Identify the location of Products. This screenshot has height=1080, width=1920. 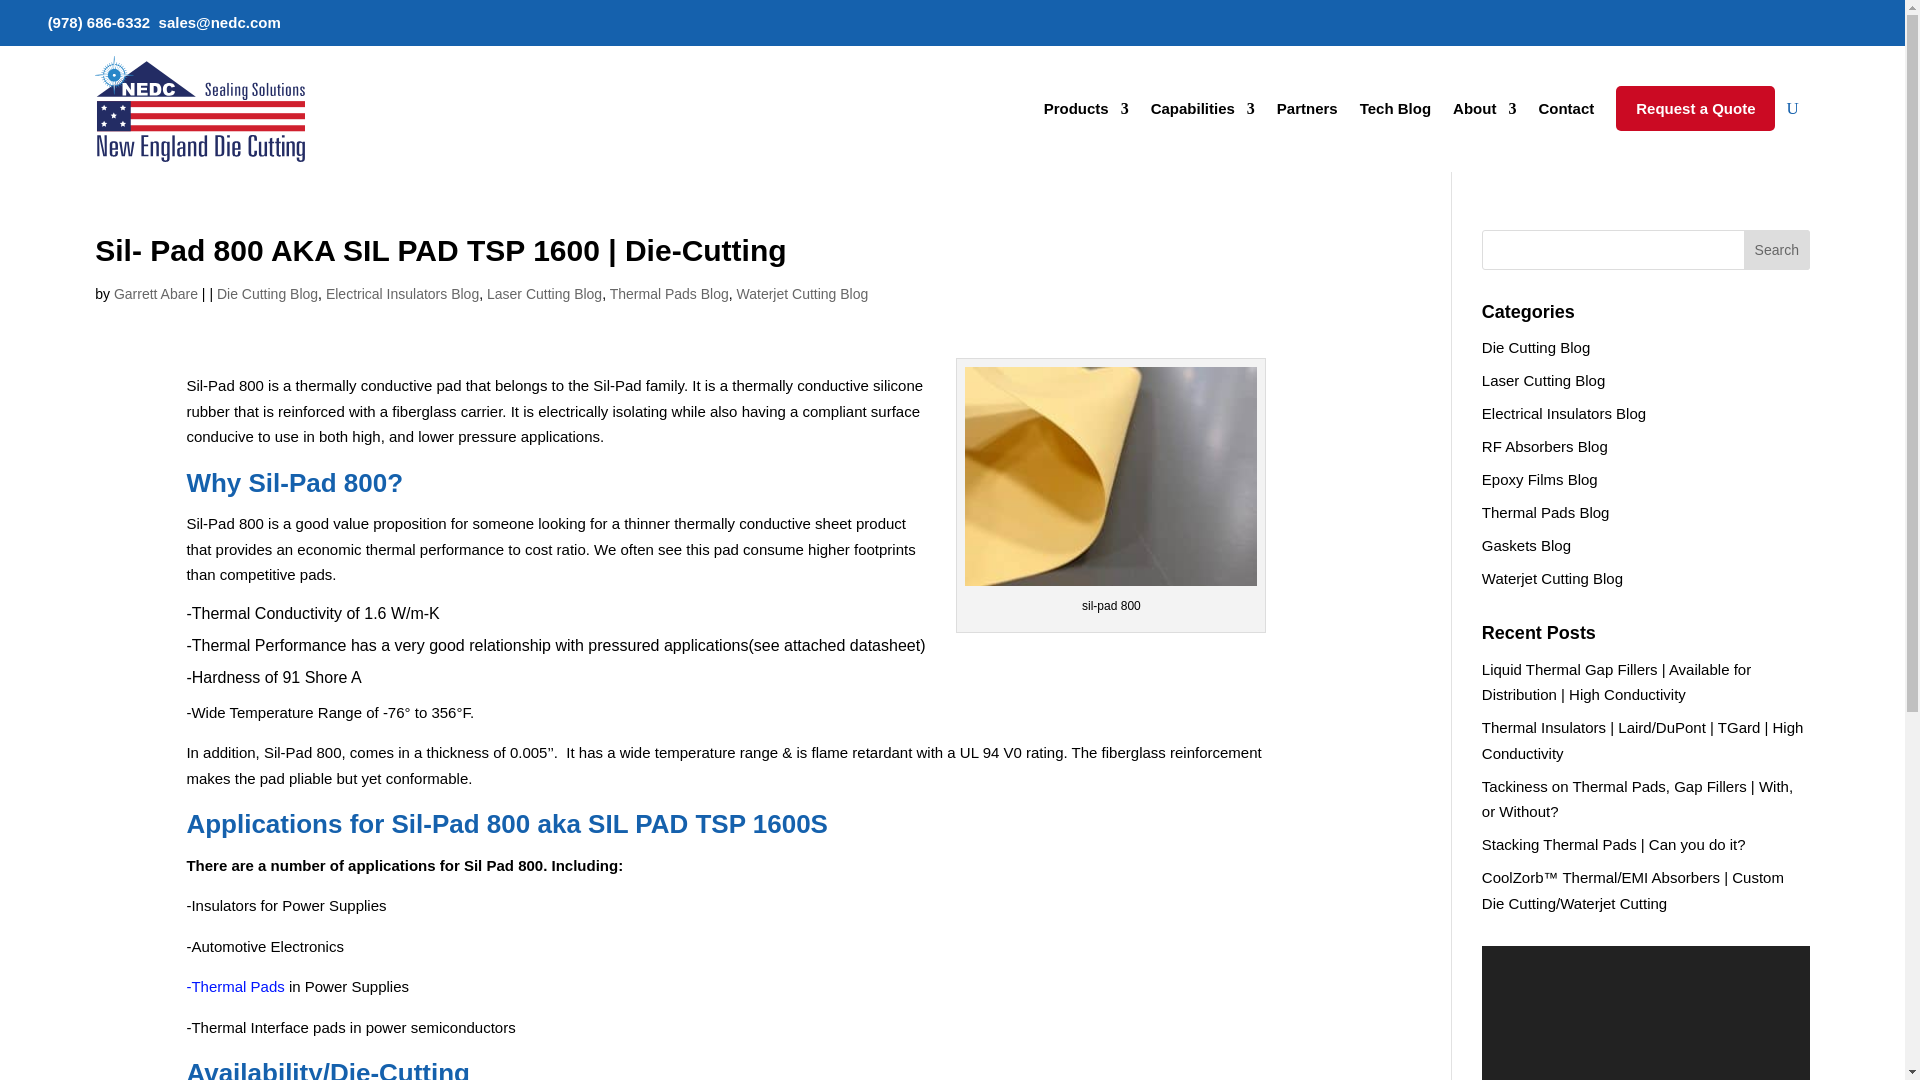
(1086, 108).